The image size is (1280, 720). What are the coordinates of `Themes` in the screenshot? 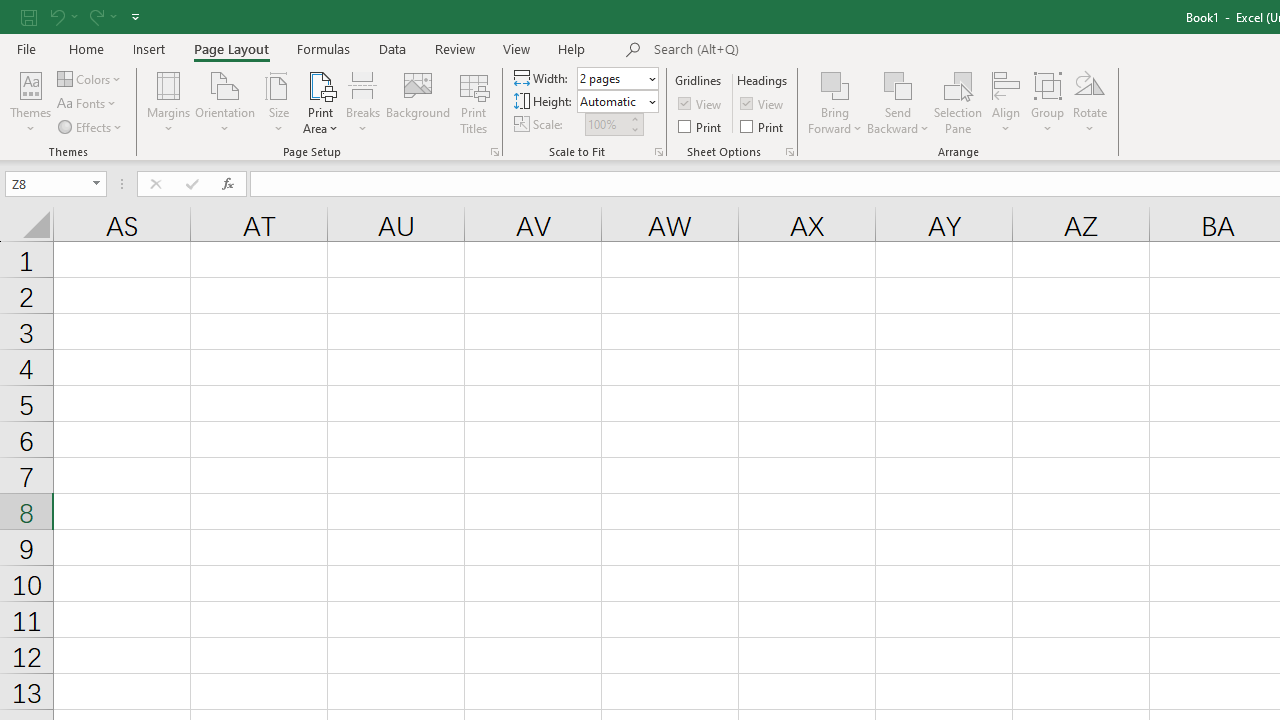 It's located at (30, 102).